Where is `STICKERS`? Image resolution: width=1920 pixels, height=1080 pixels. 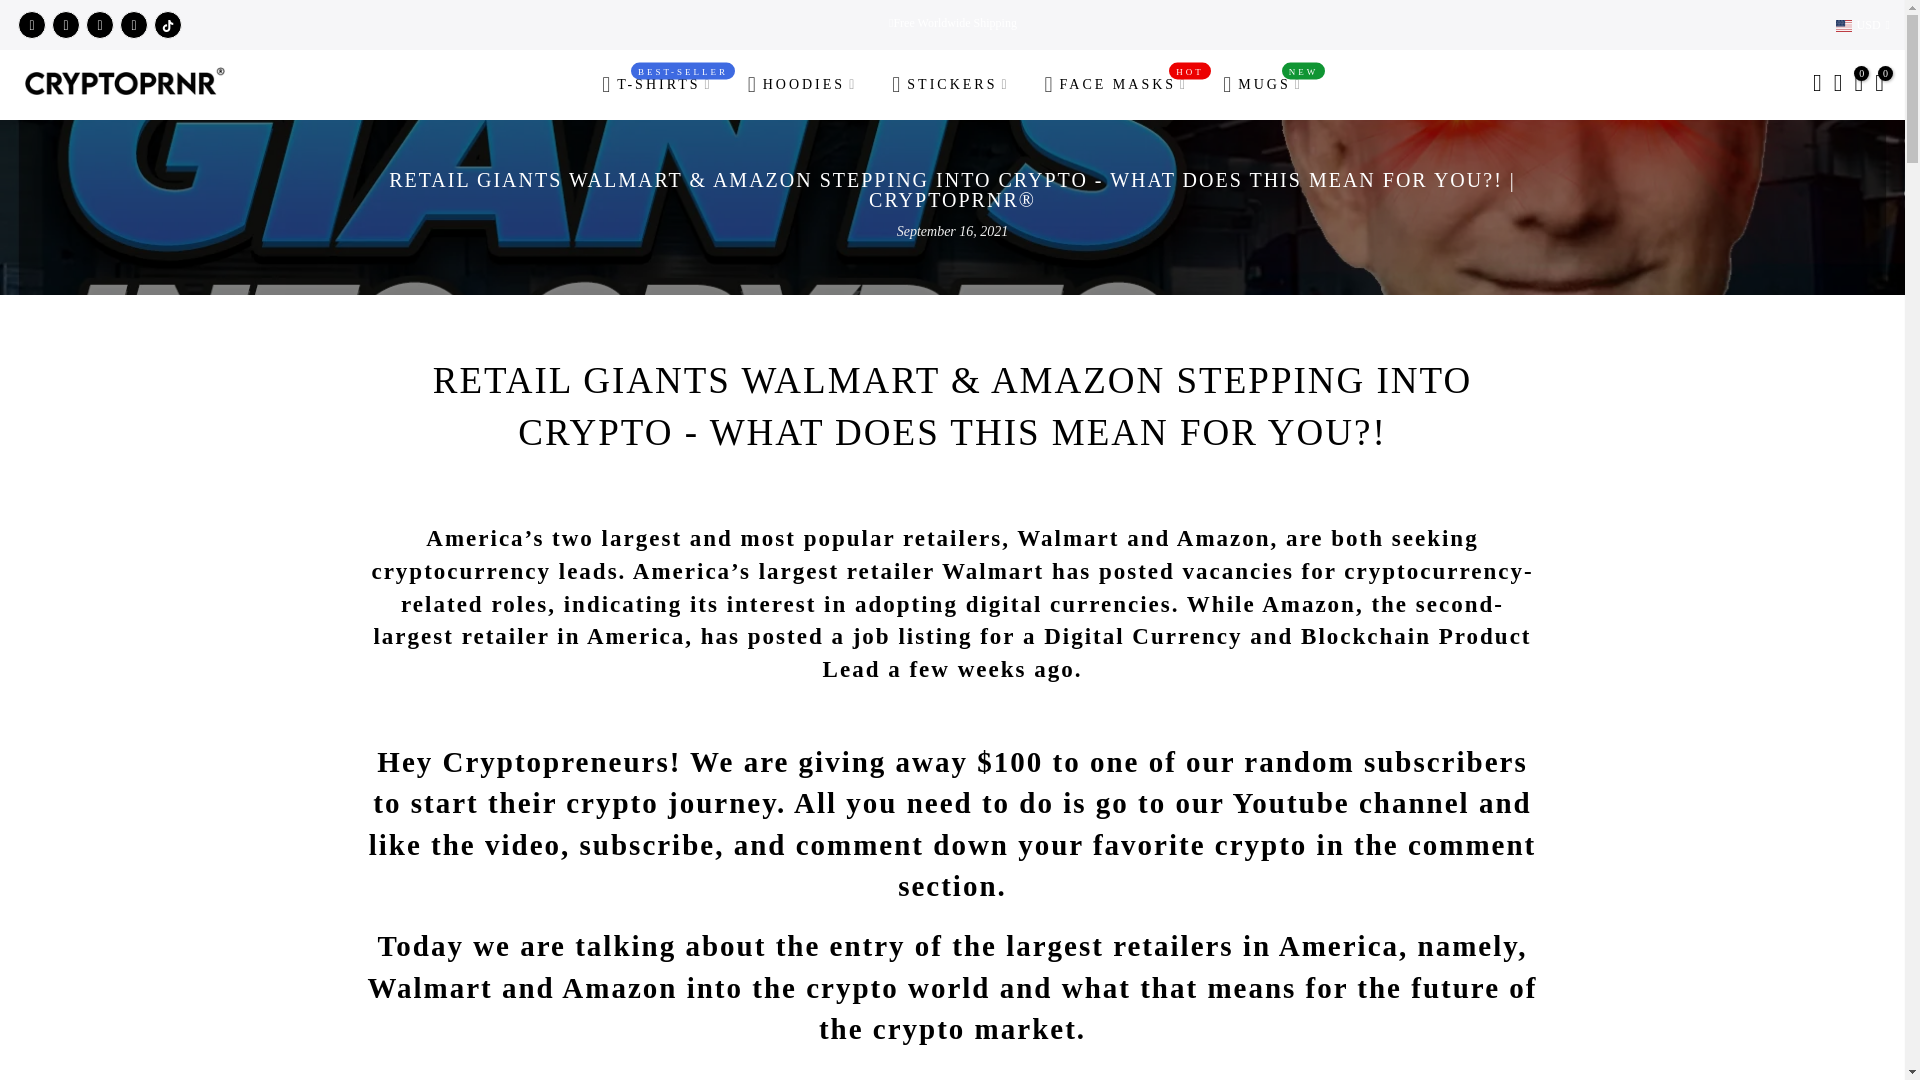 STICKERS is located at coordinates (951, 84).